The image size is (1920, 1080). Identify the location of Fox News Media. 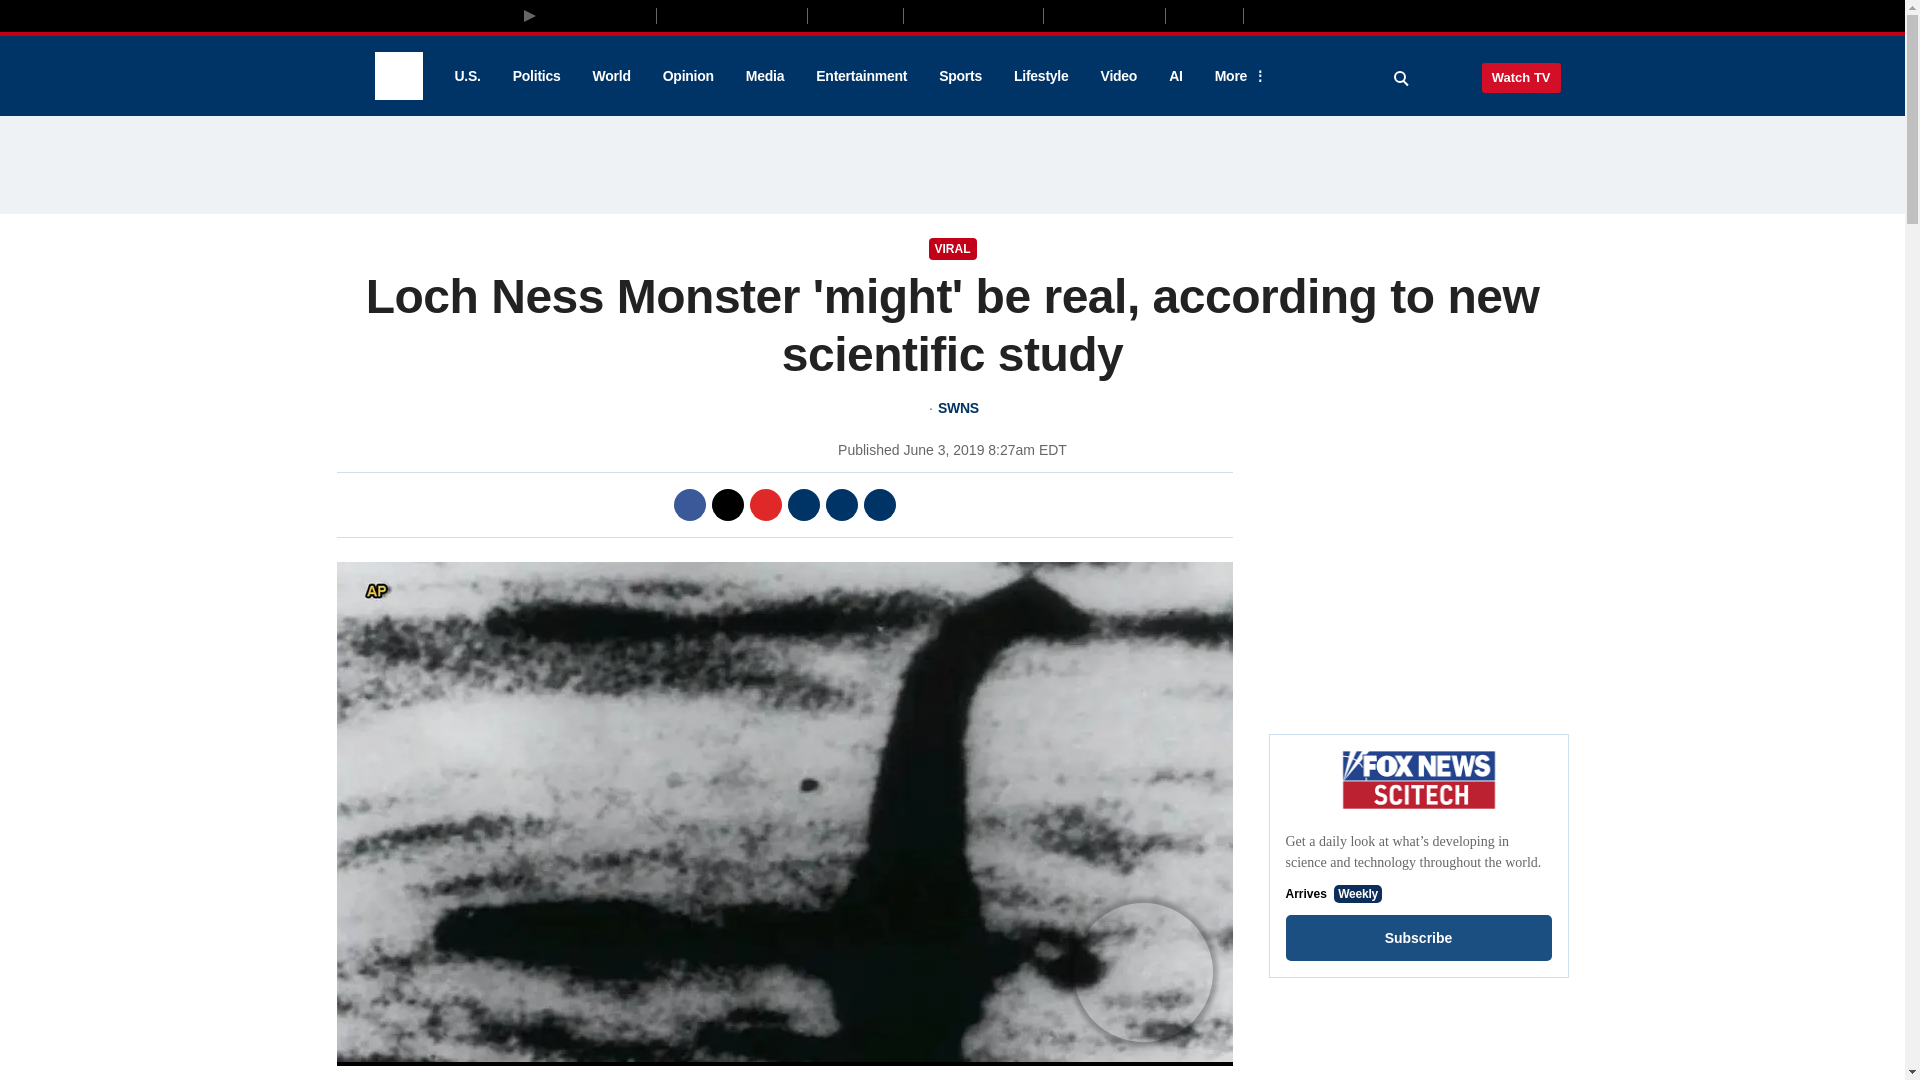
(598, 15).